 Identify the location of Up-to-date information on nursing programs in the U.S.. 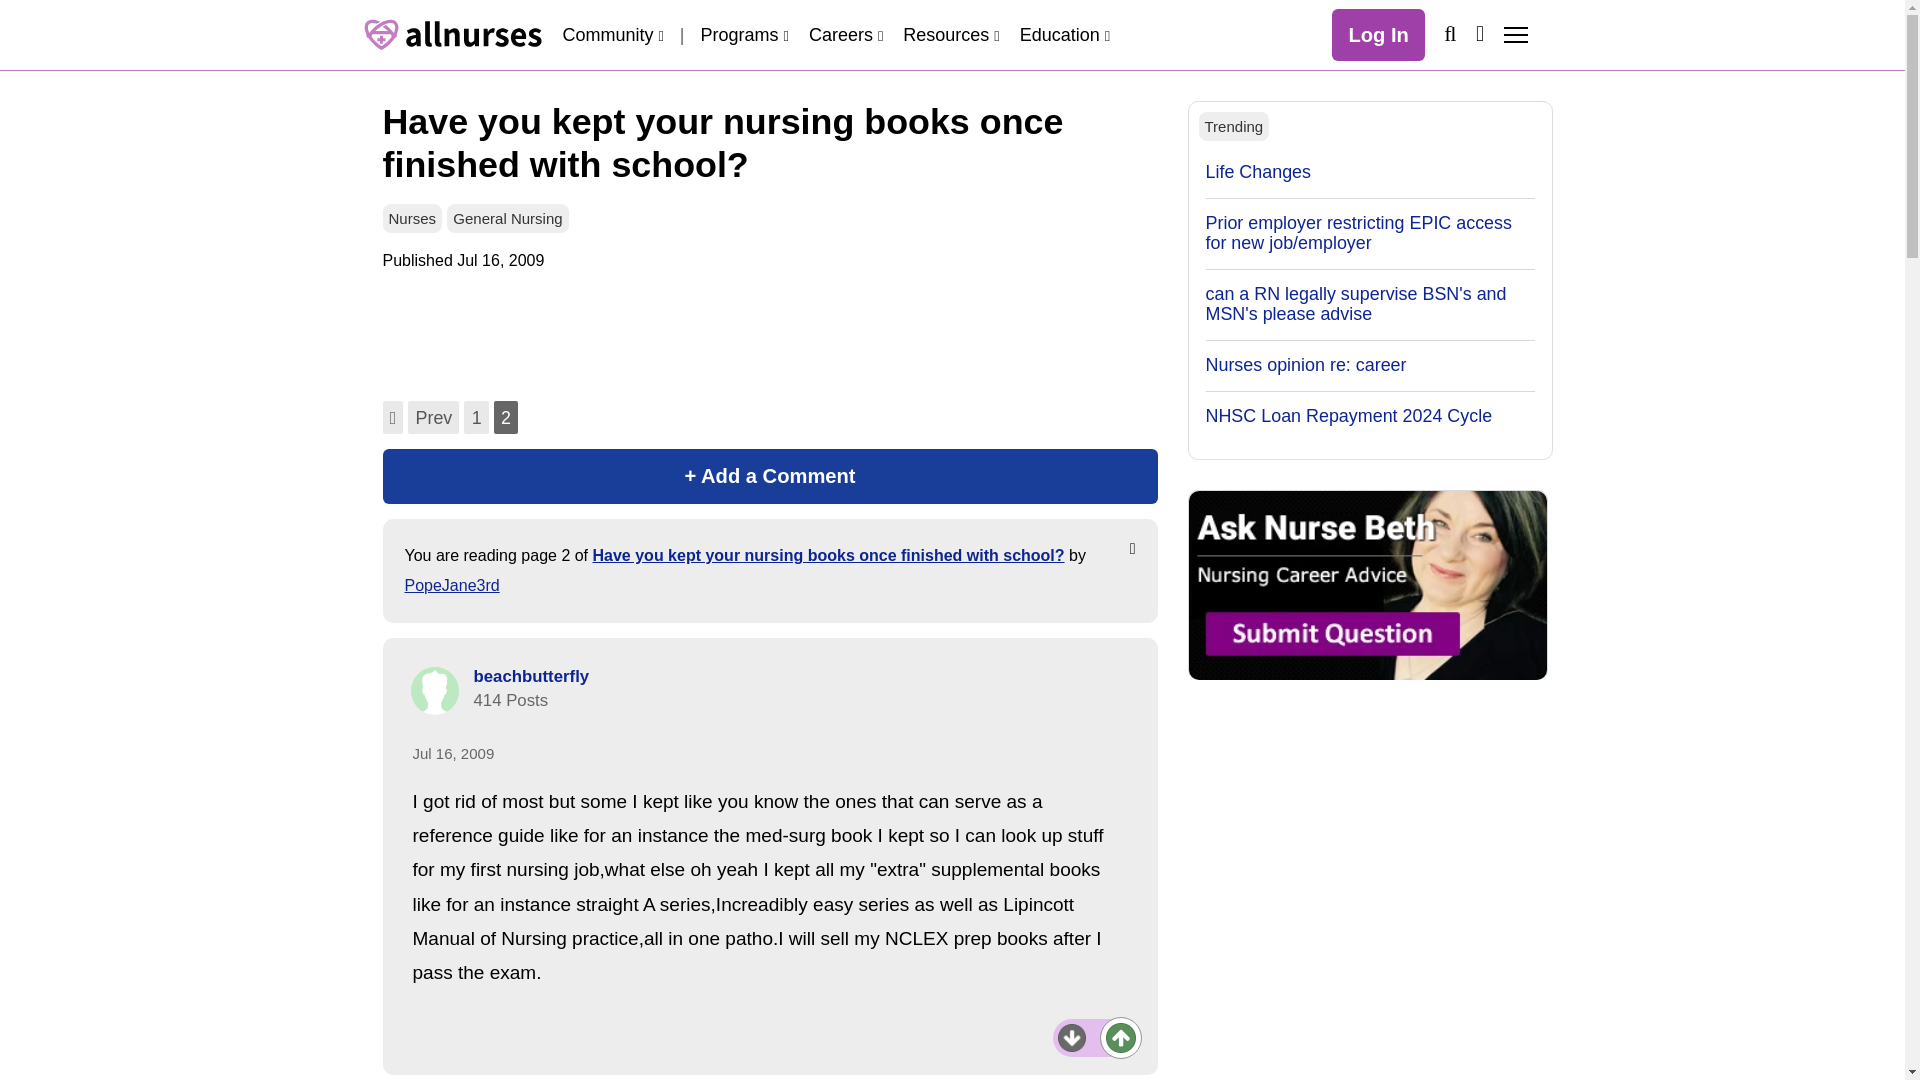
(744, 34).